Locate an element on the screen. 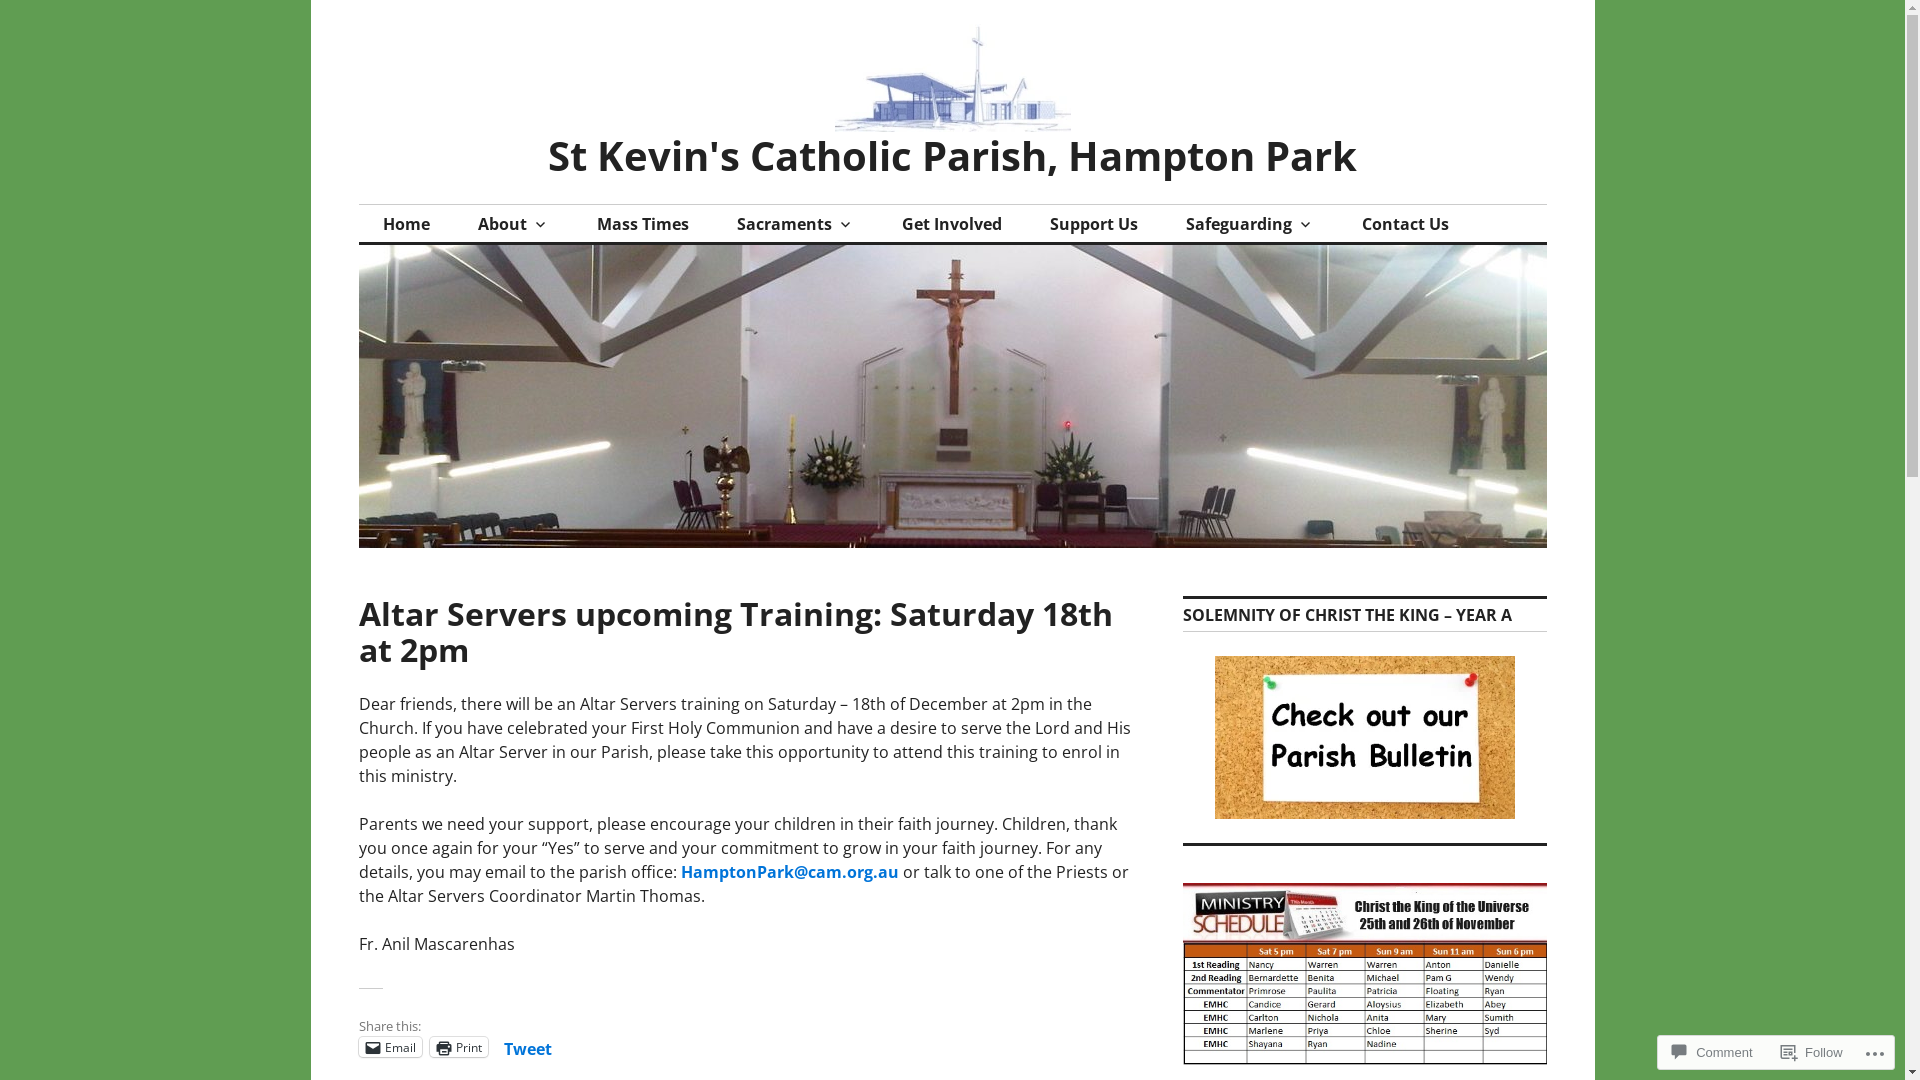  About is located at coordinates (514, 224).